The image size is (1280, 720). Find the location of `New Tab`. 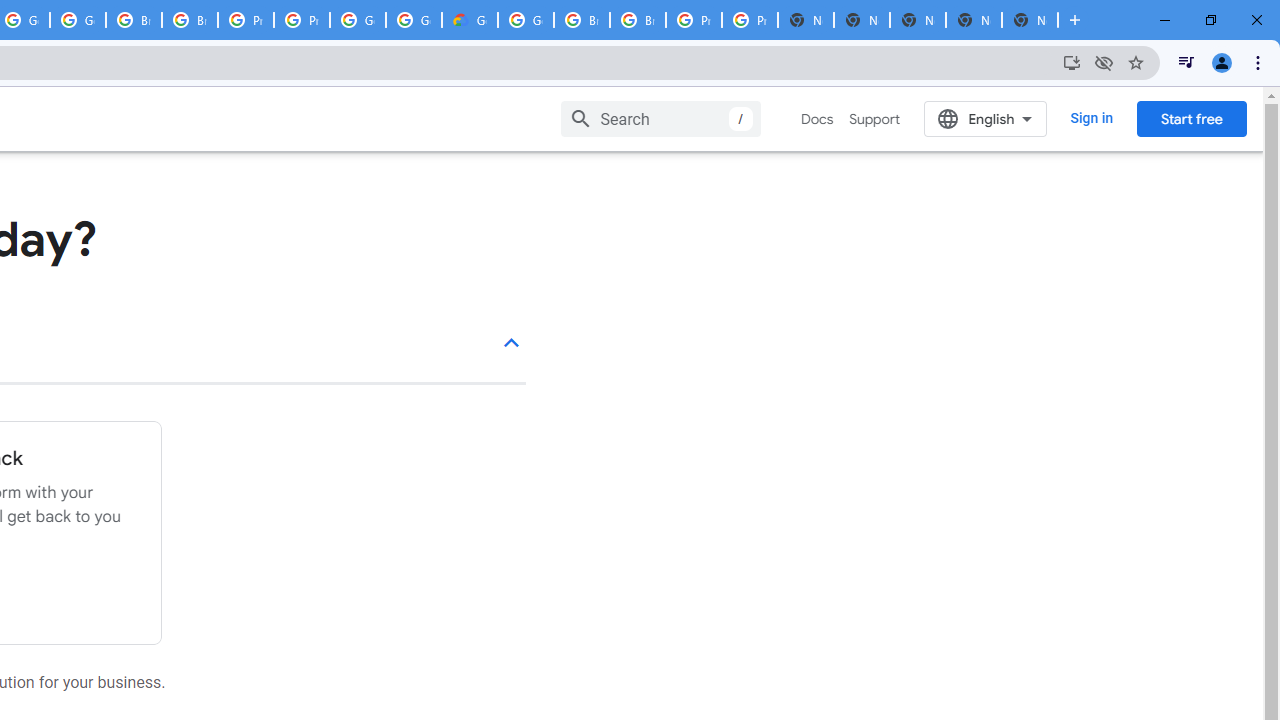

New Tab is located at coordinates (1030, 20).